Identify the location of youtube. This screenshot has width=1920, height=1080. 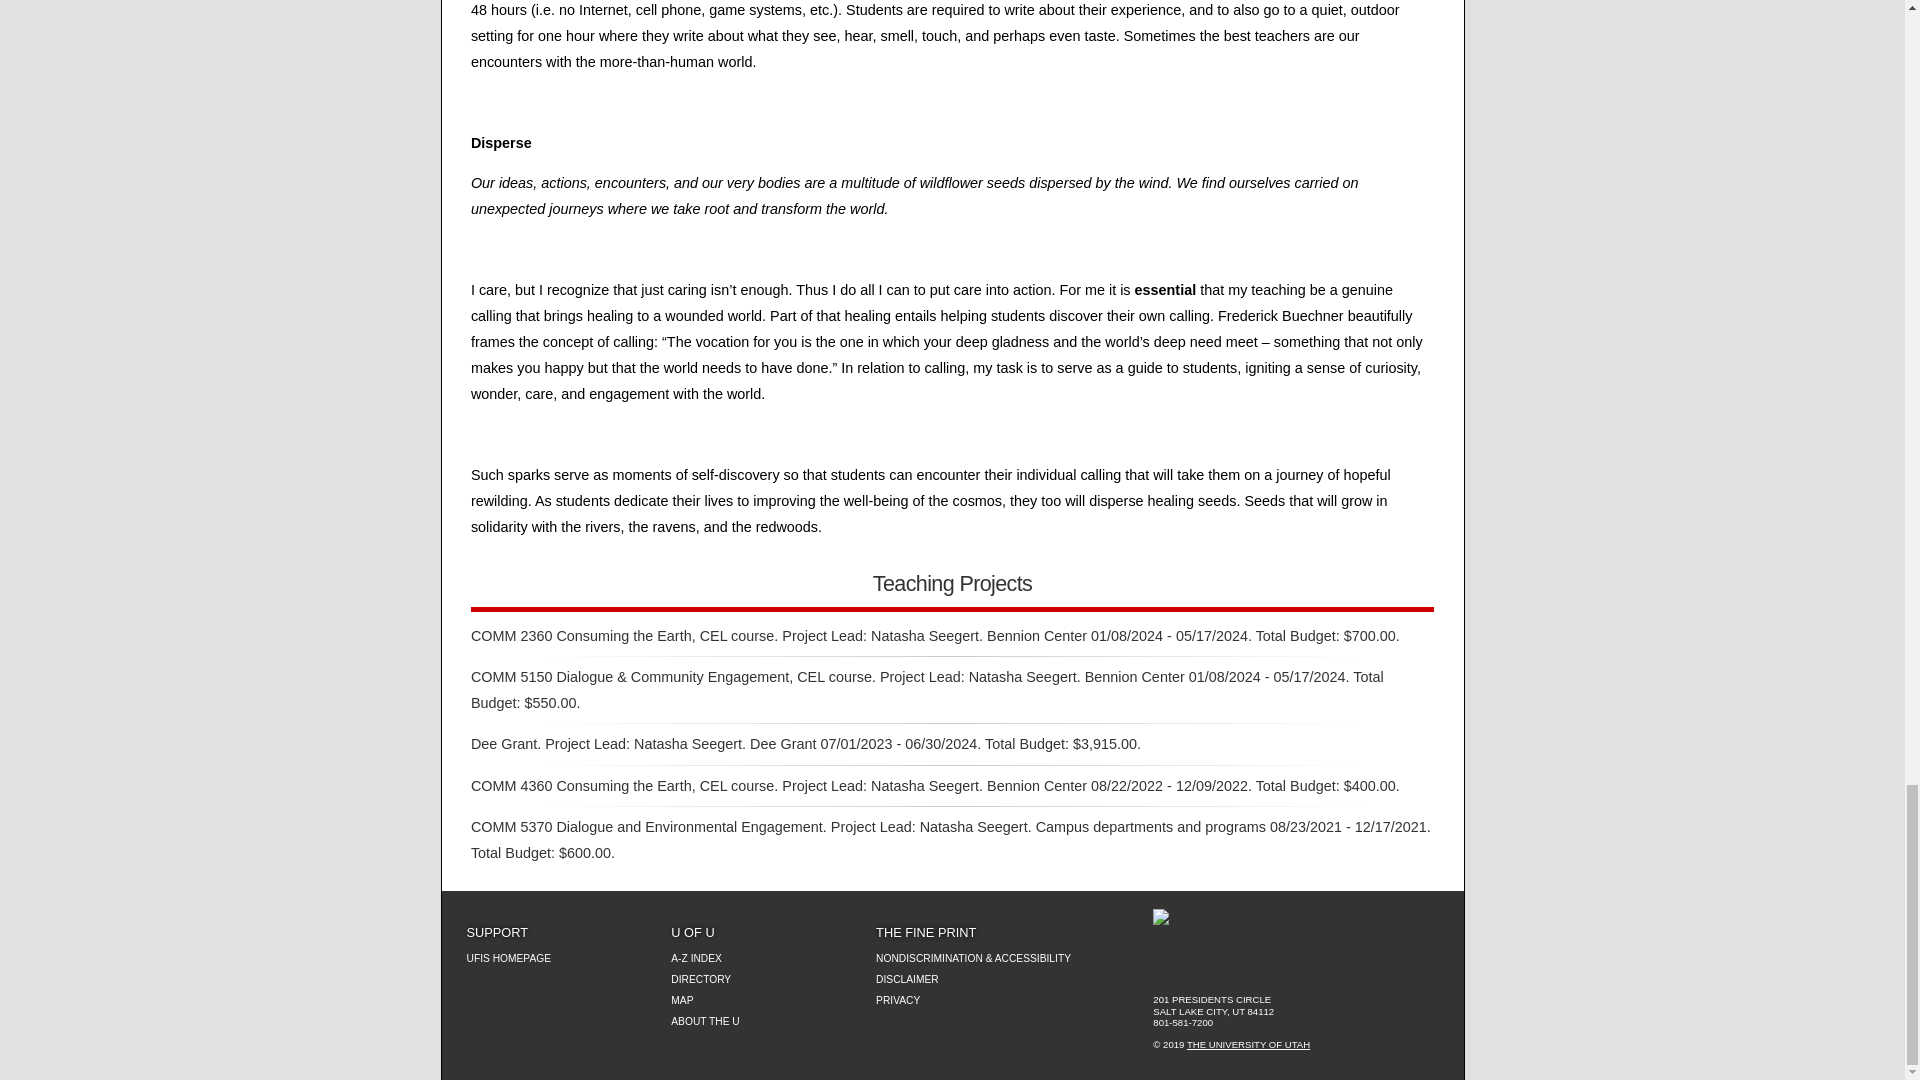
(1300, 966).